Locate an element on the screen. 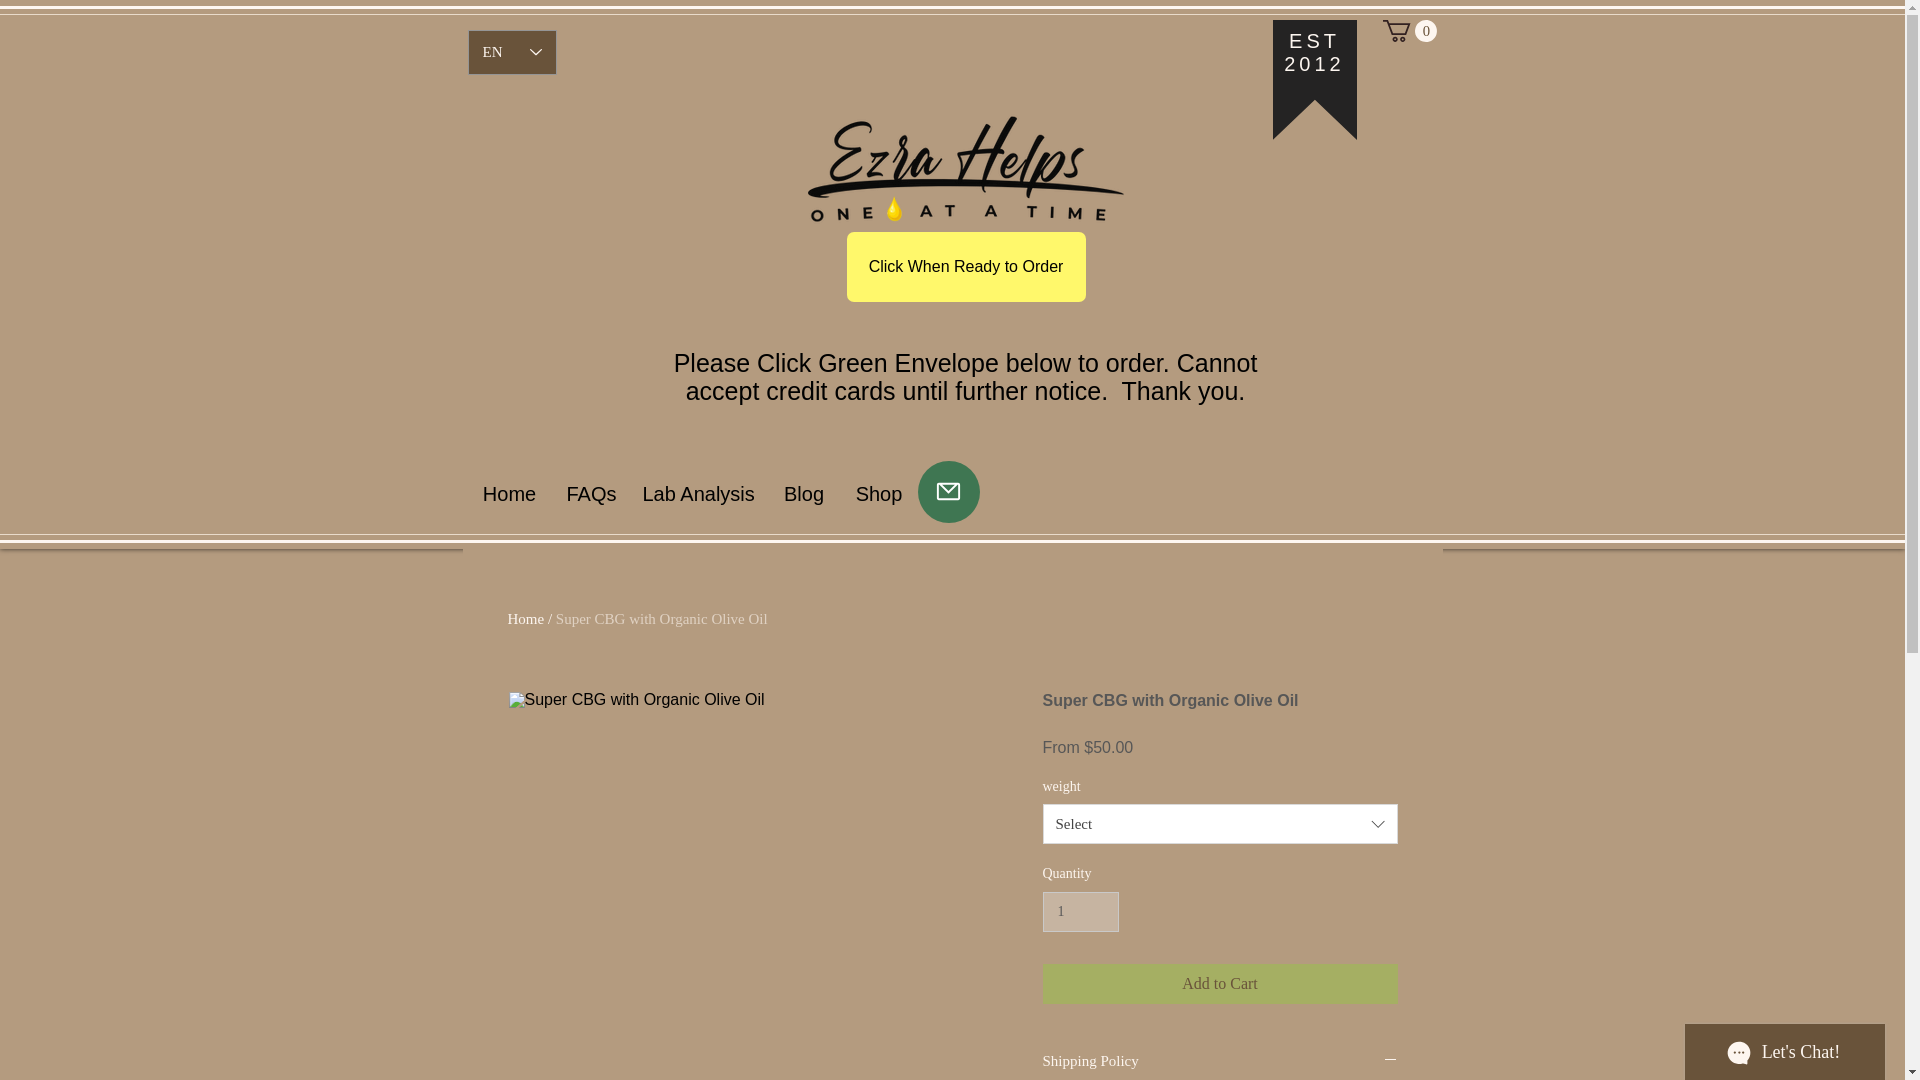 Image resolution: width=1920 pixels, height=1080 pixels. Home is located at coordinates (510, 492).